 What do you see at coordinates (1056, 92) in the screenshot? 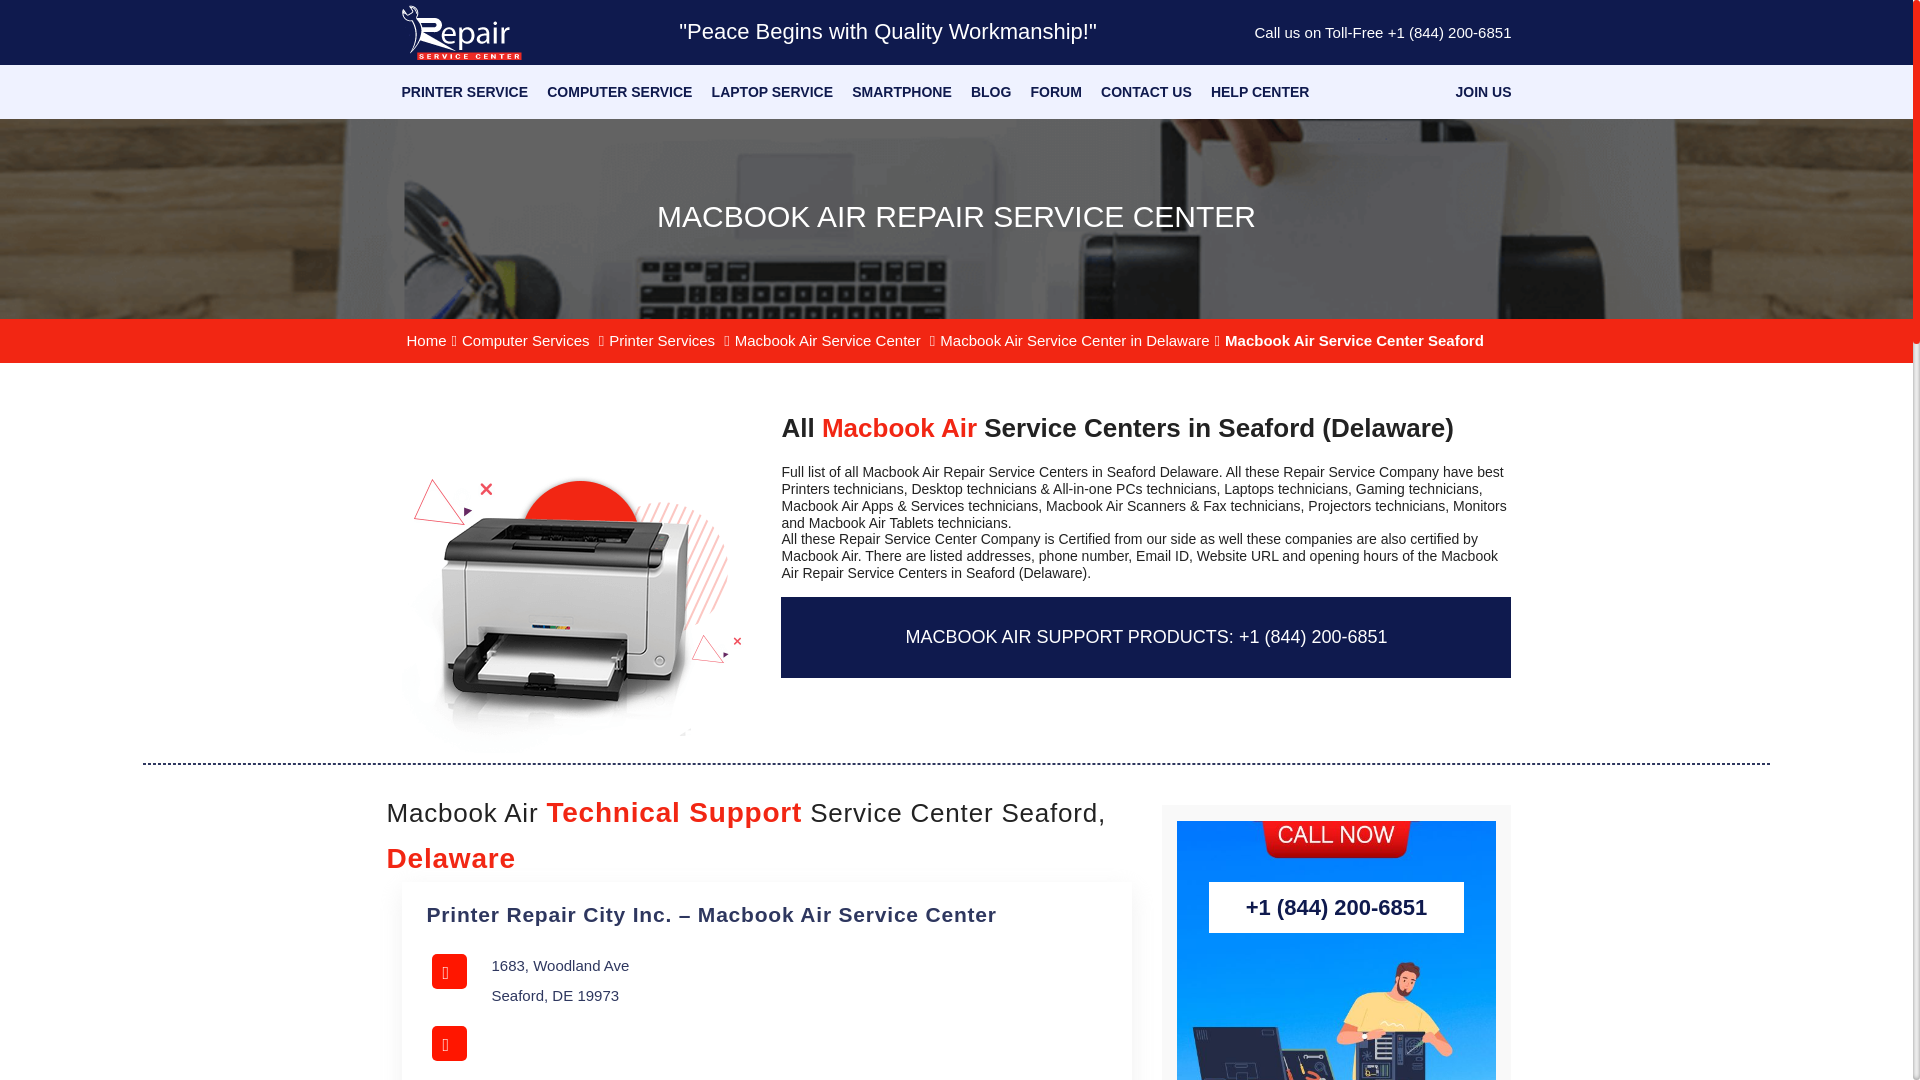
I see `Forum` at bounding box center [1056, 92].